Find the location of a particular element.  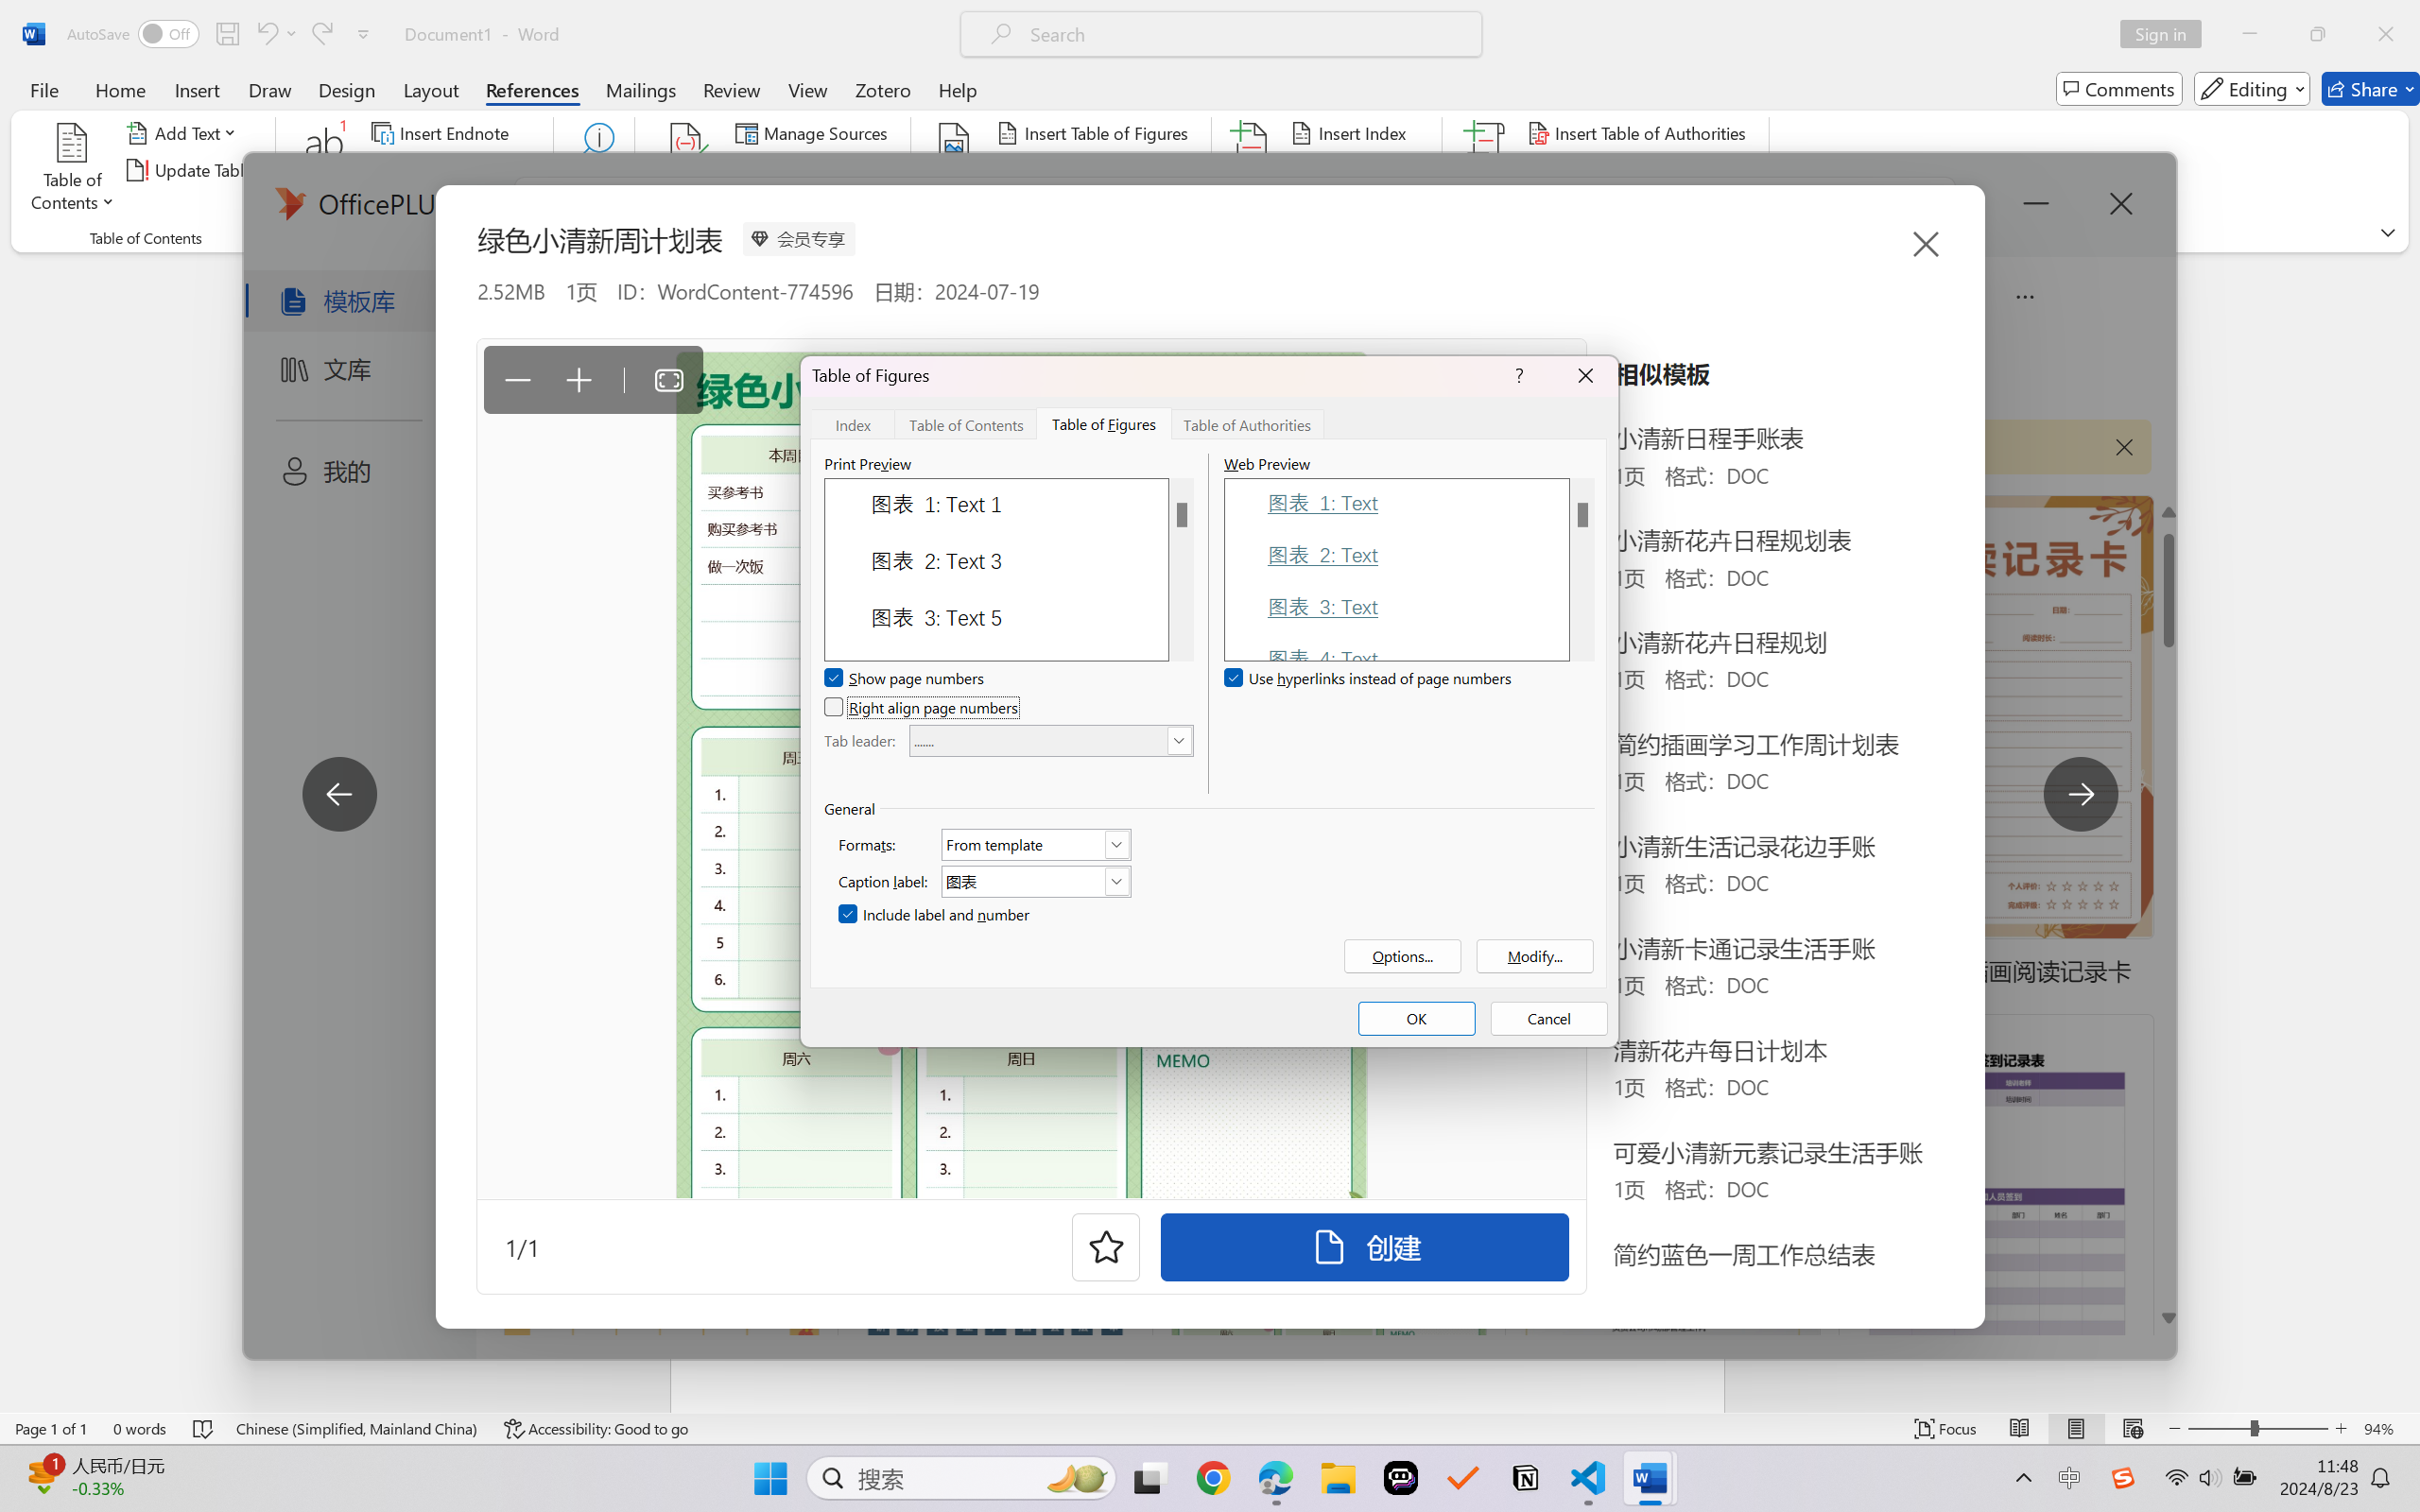

Table of Contents is located at coordinates (74, 170).